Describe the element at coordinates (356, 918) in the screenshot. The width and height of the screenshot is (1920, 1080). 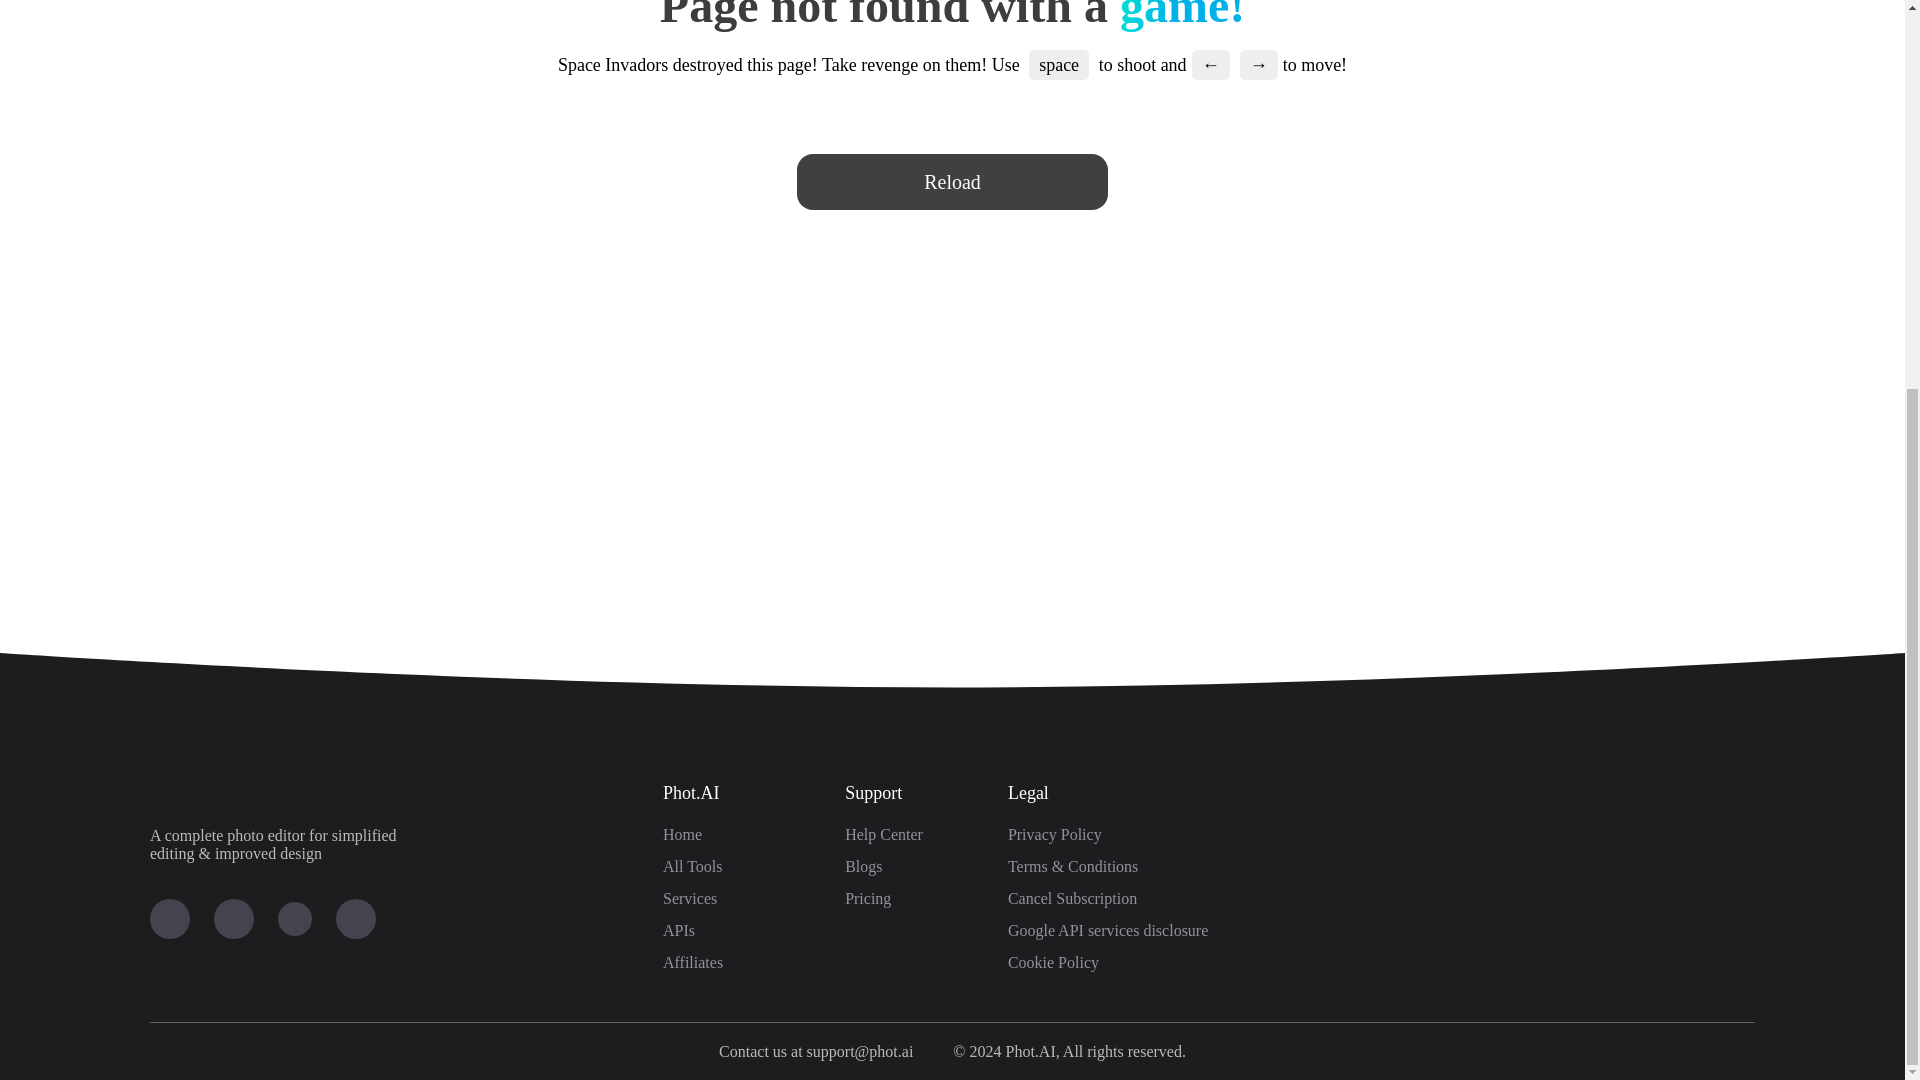
I see `Pinterest link` at that location.